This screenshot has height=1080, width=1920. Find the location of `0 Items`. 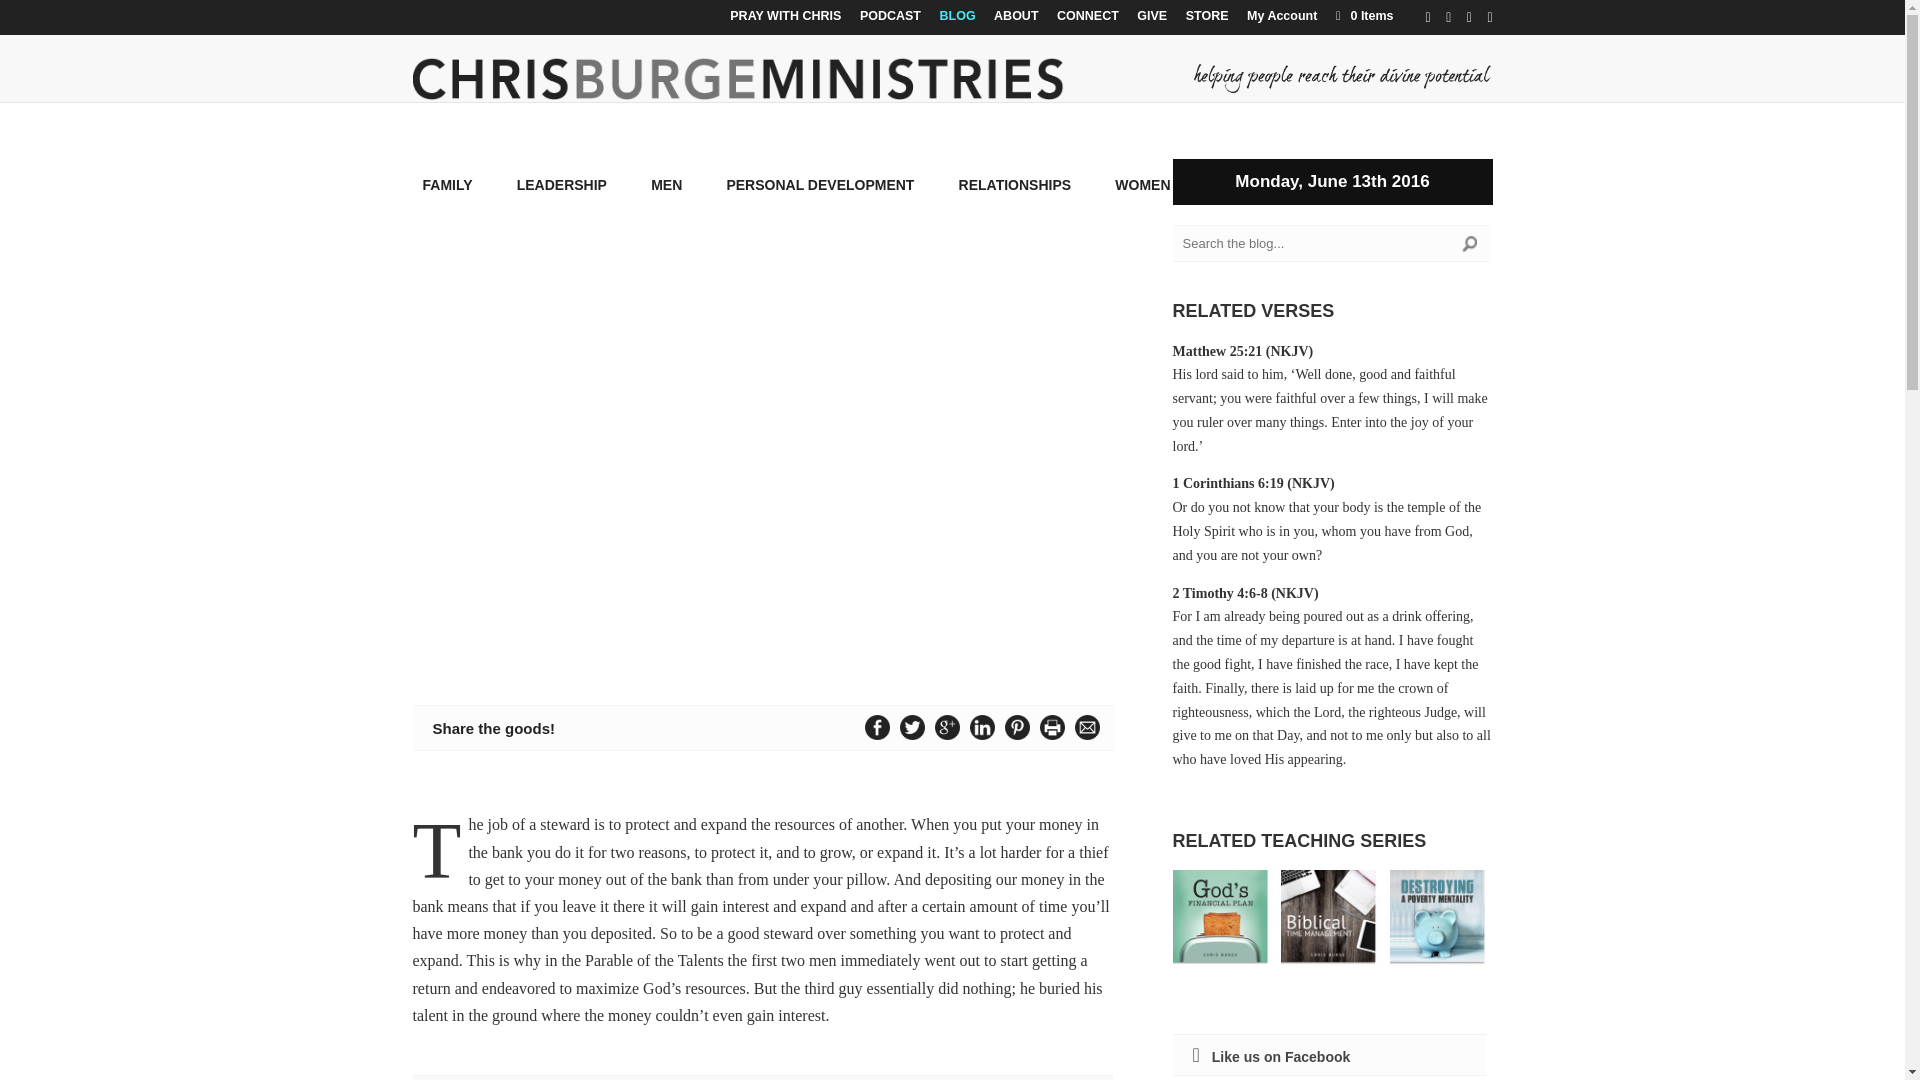

0 Items is located at coordinates (1362, 15).